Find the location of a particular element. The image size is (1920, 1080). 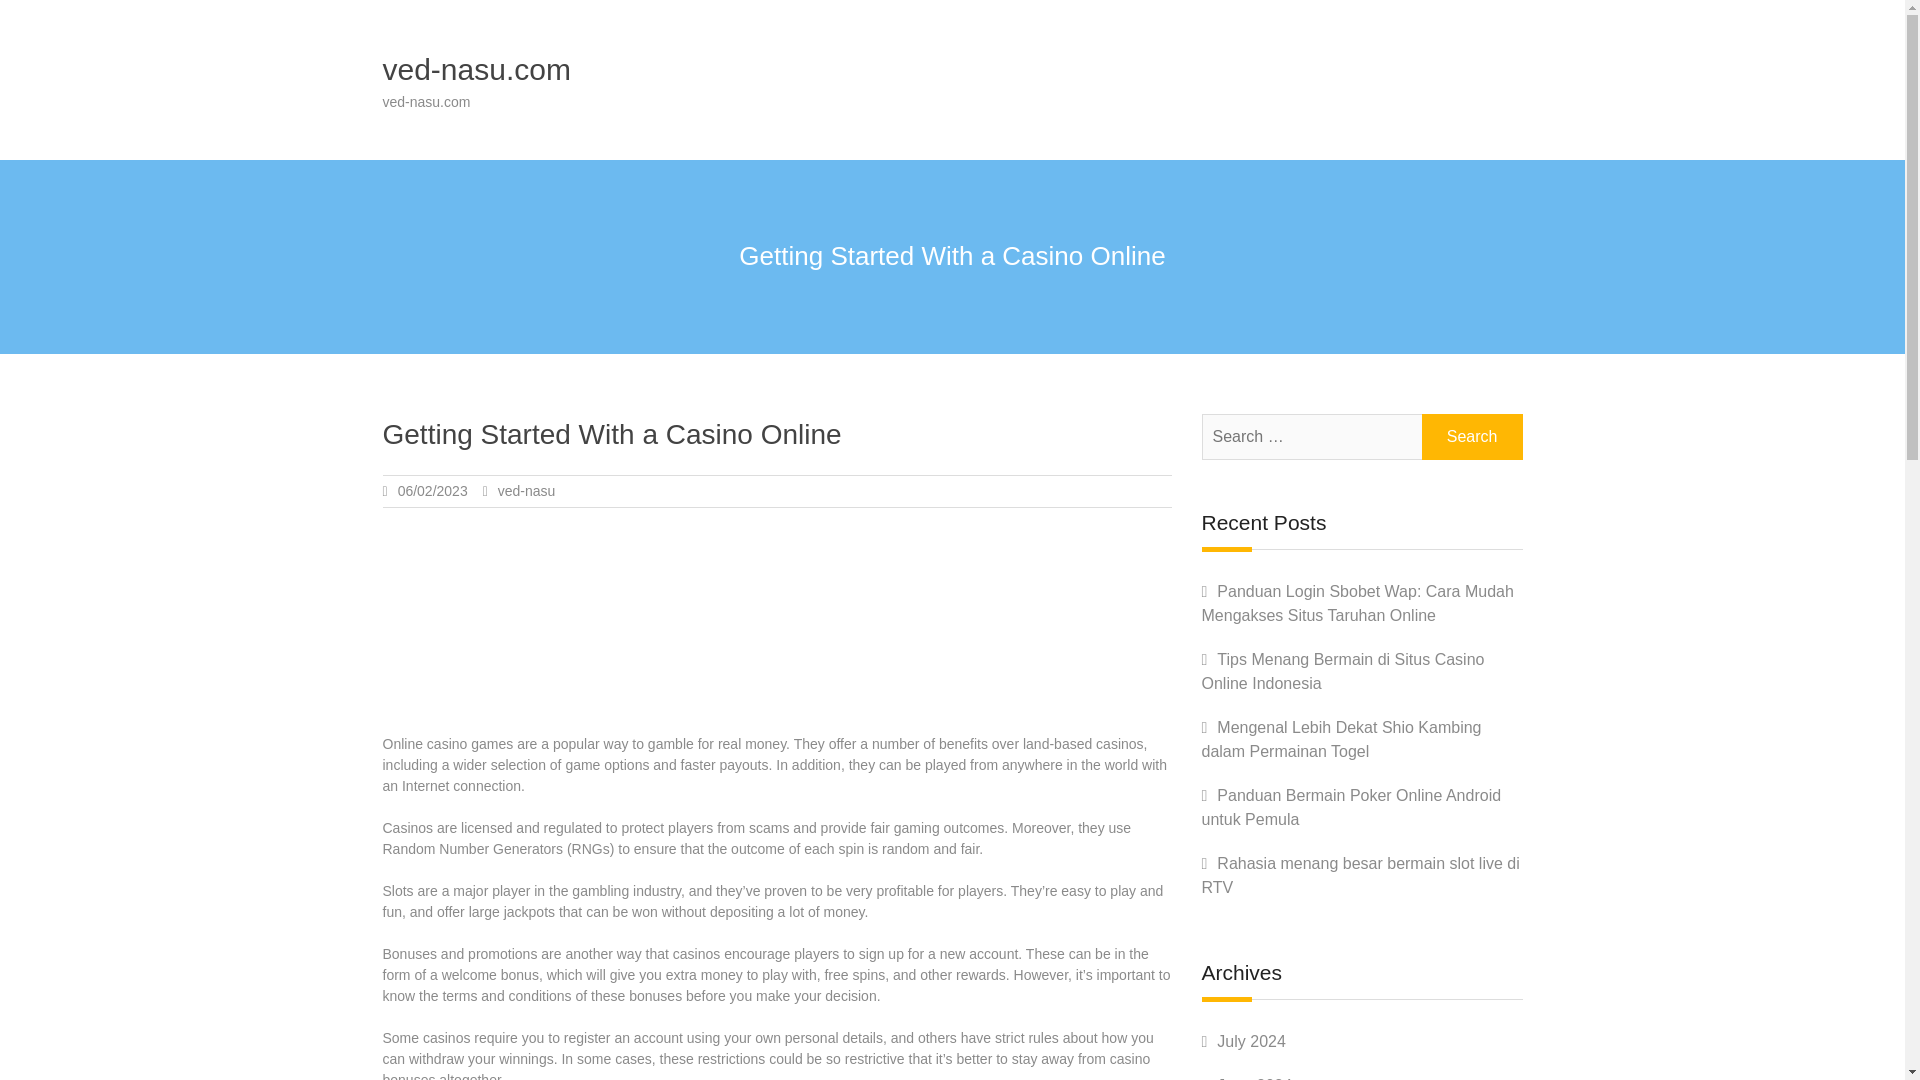

July 2024 is located at coordinates (1252, 1040).